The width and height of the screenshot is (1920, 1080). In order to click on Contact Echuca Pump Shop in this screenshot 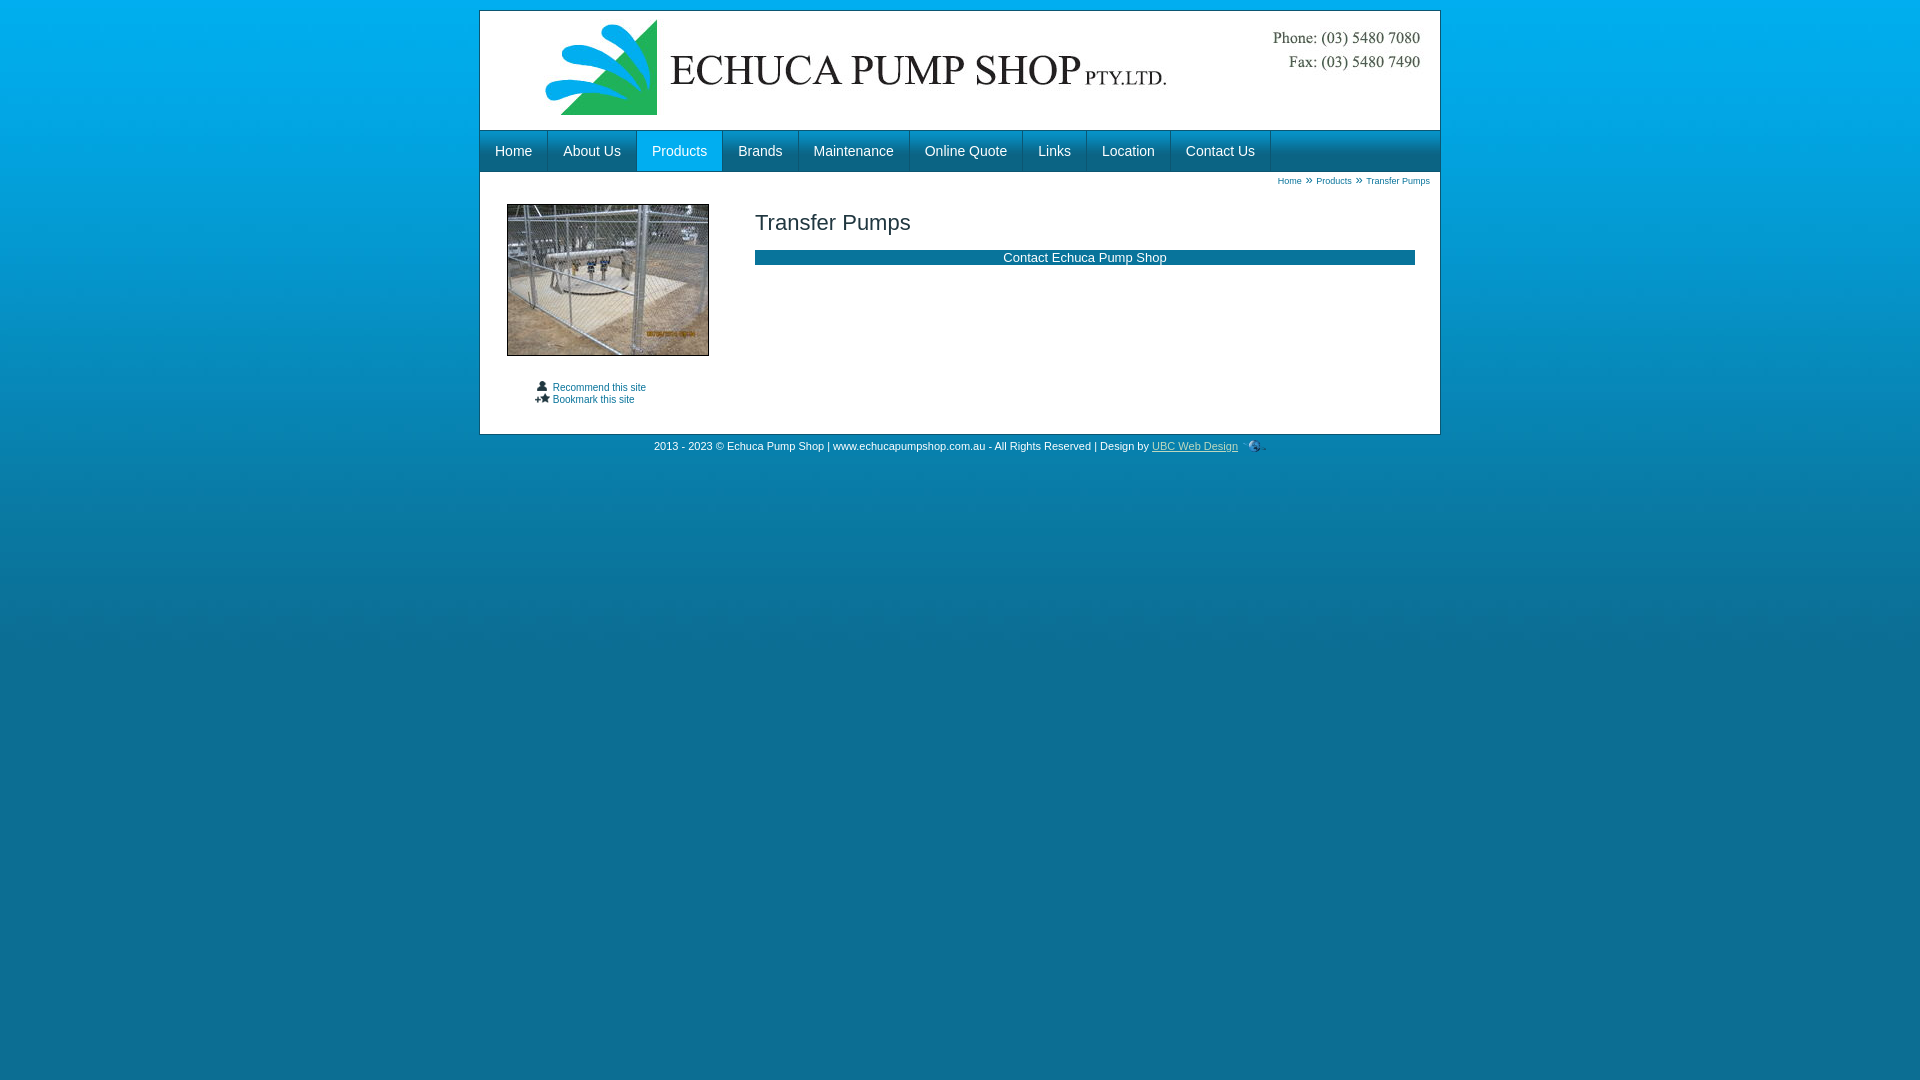, I will do `click(1084, 258)`.